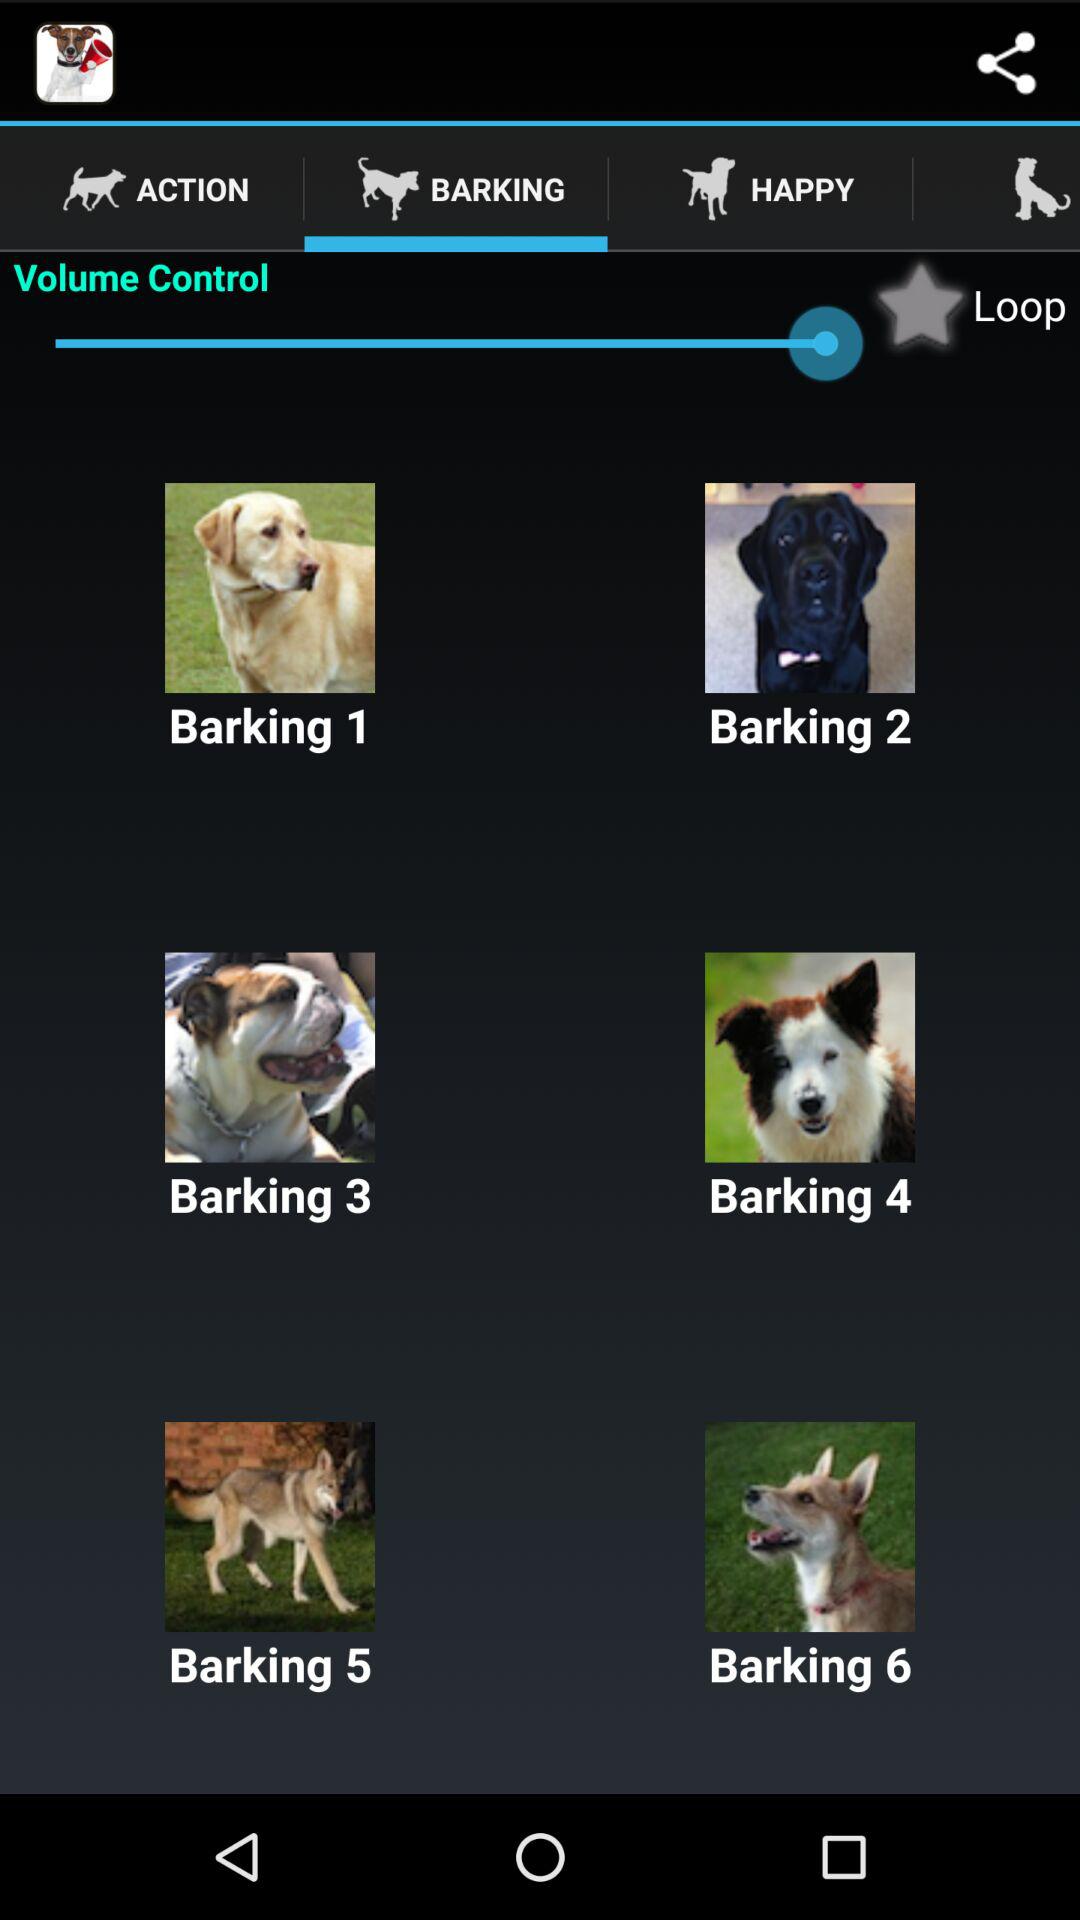 This screenshot has height=1920, width=1080. What do you see at coordinates (966, 304) in the screenshot?
I see `swipe to loop icon` at bounding box center [966, 304].